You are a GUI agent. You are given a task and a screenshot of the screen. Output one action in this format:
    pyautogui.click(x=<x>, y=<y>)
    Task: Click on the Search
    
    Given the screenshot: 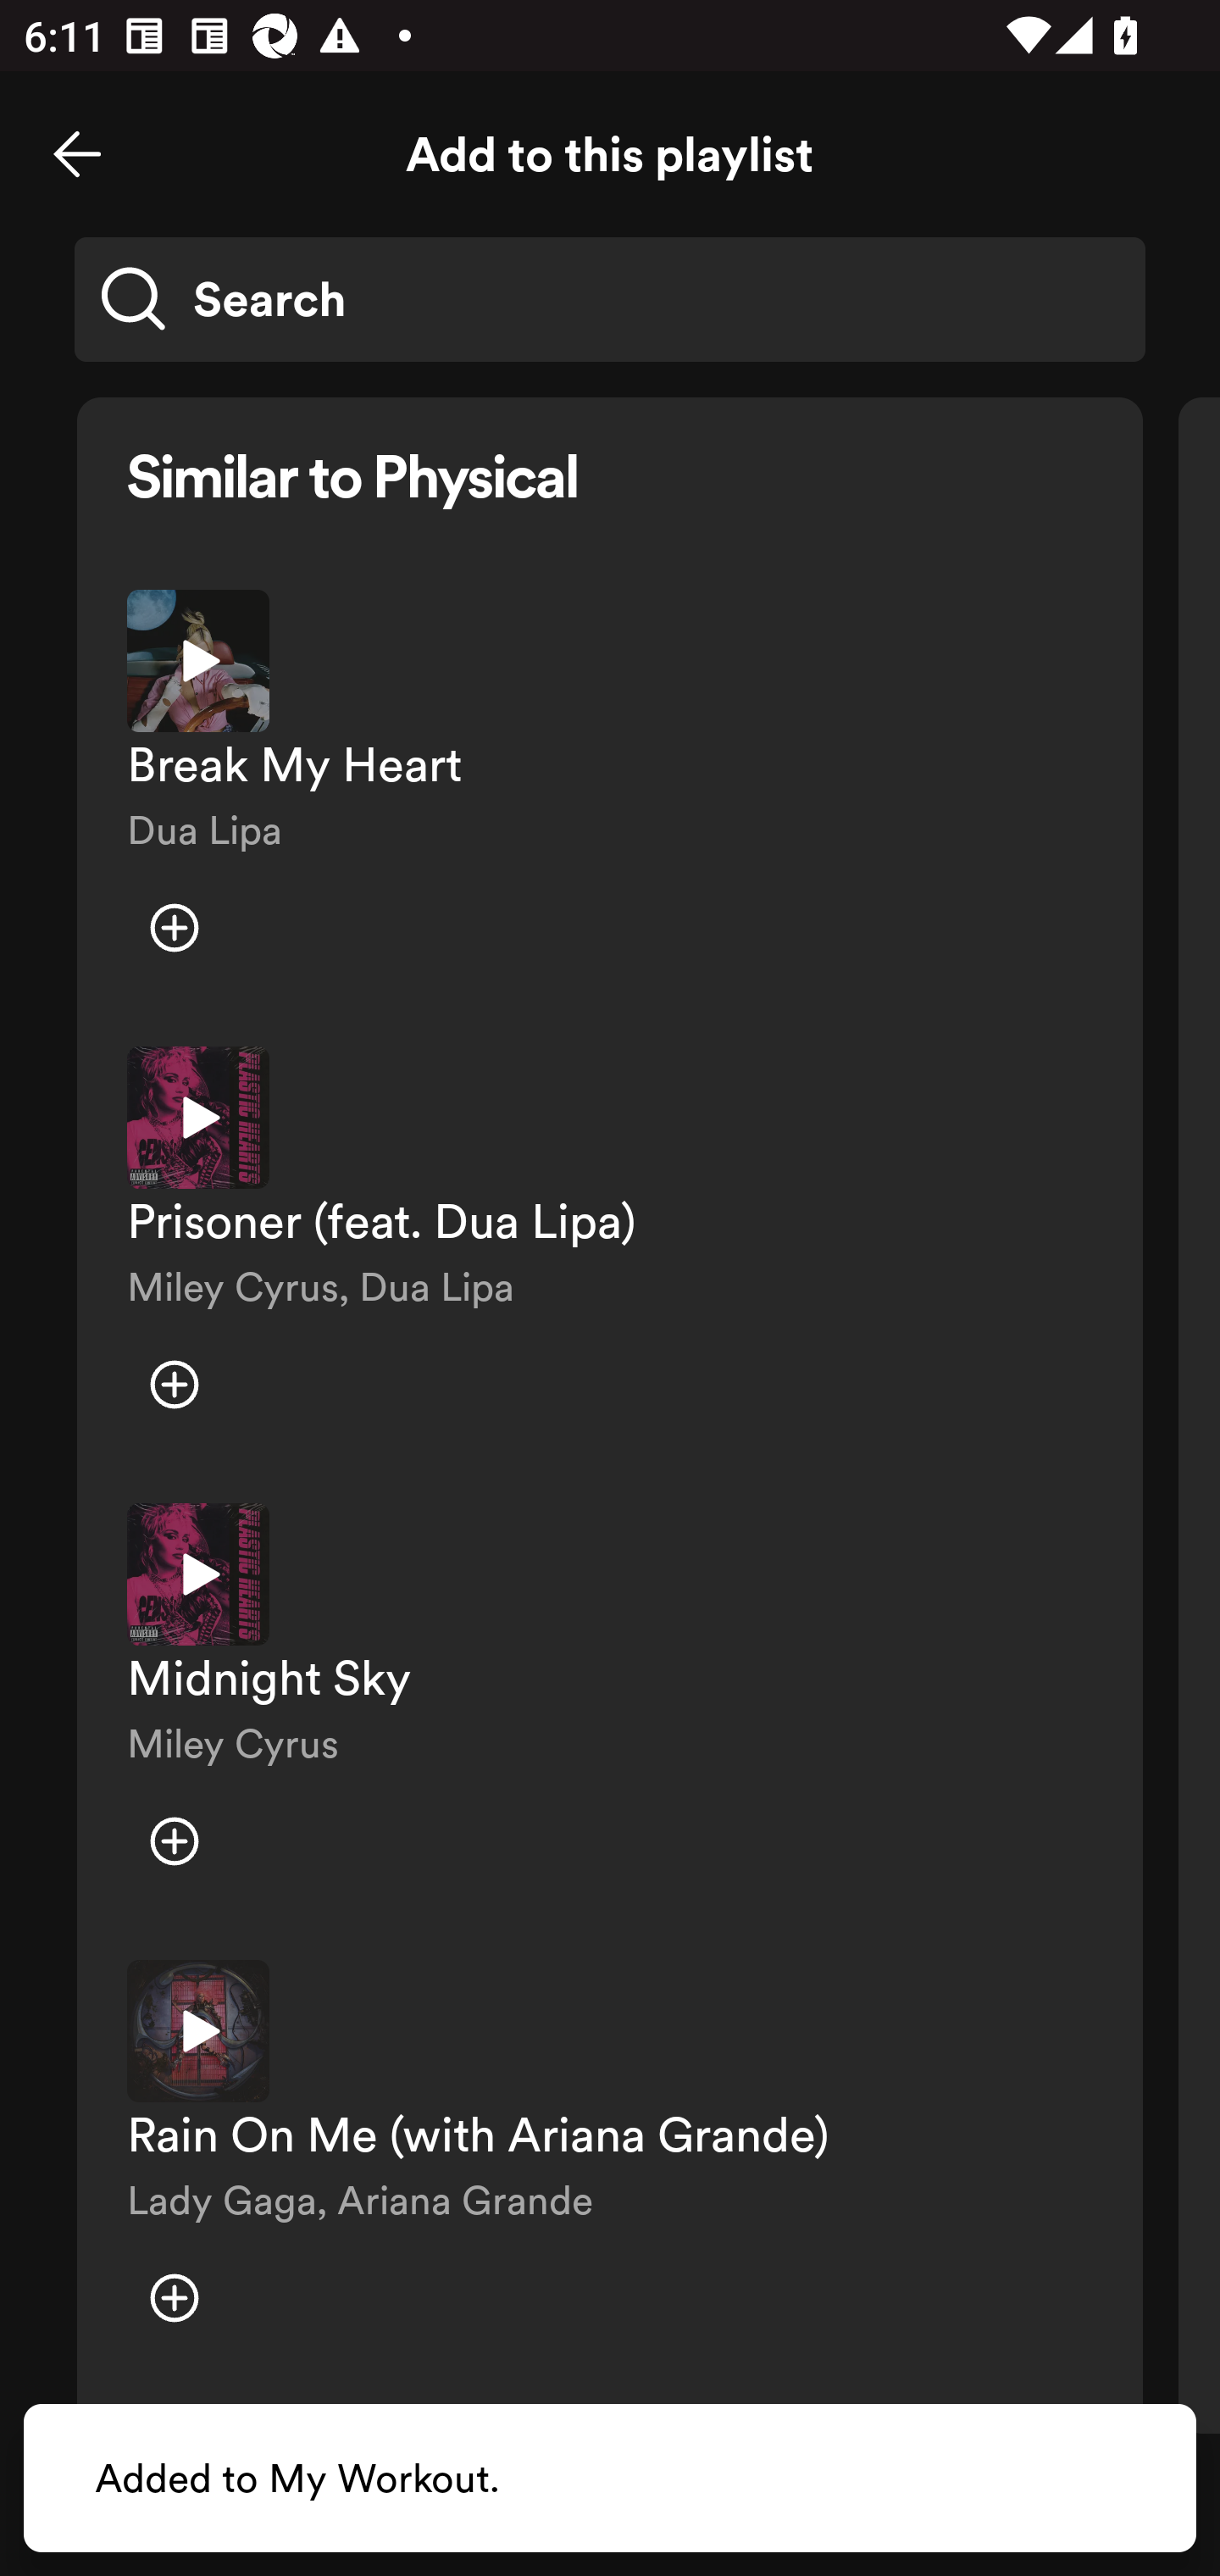 What is the action you would take?
    pyautogui.click(x=610, y=298)
    